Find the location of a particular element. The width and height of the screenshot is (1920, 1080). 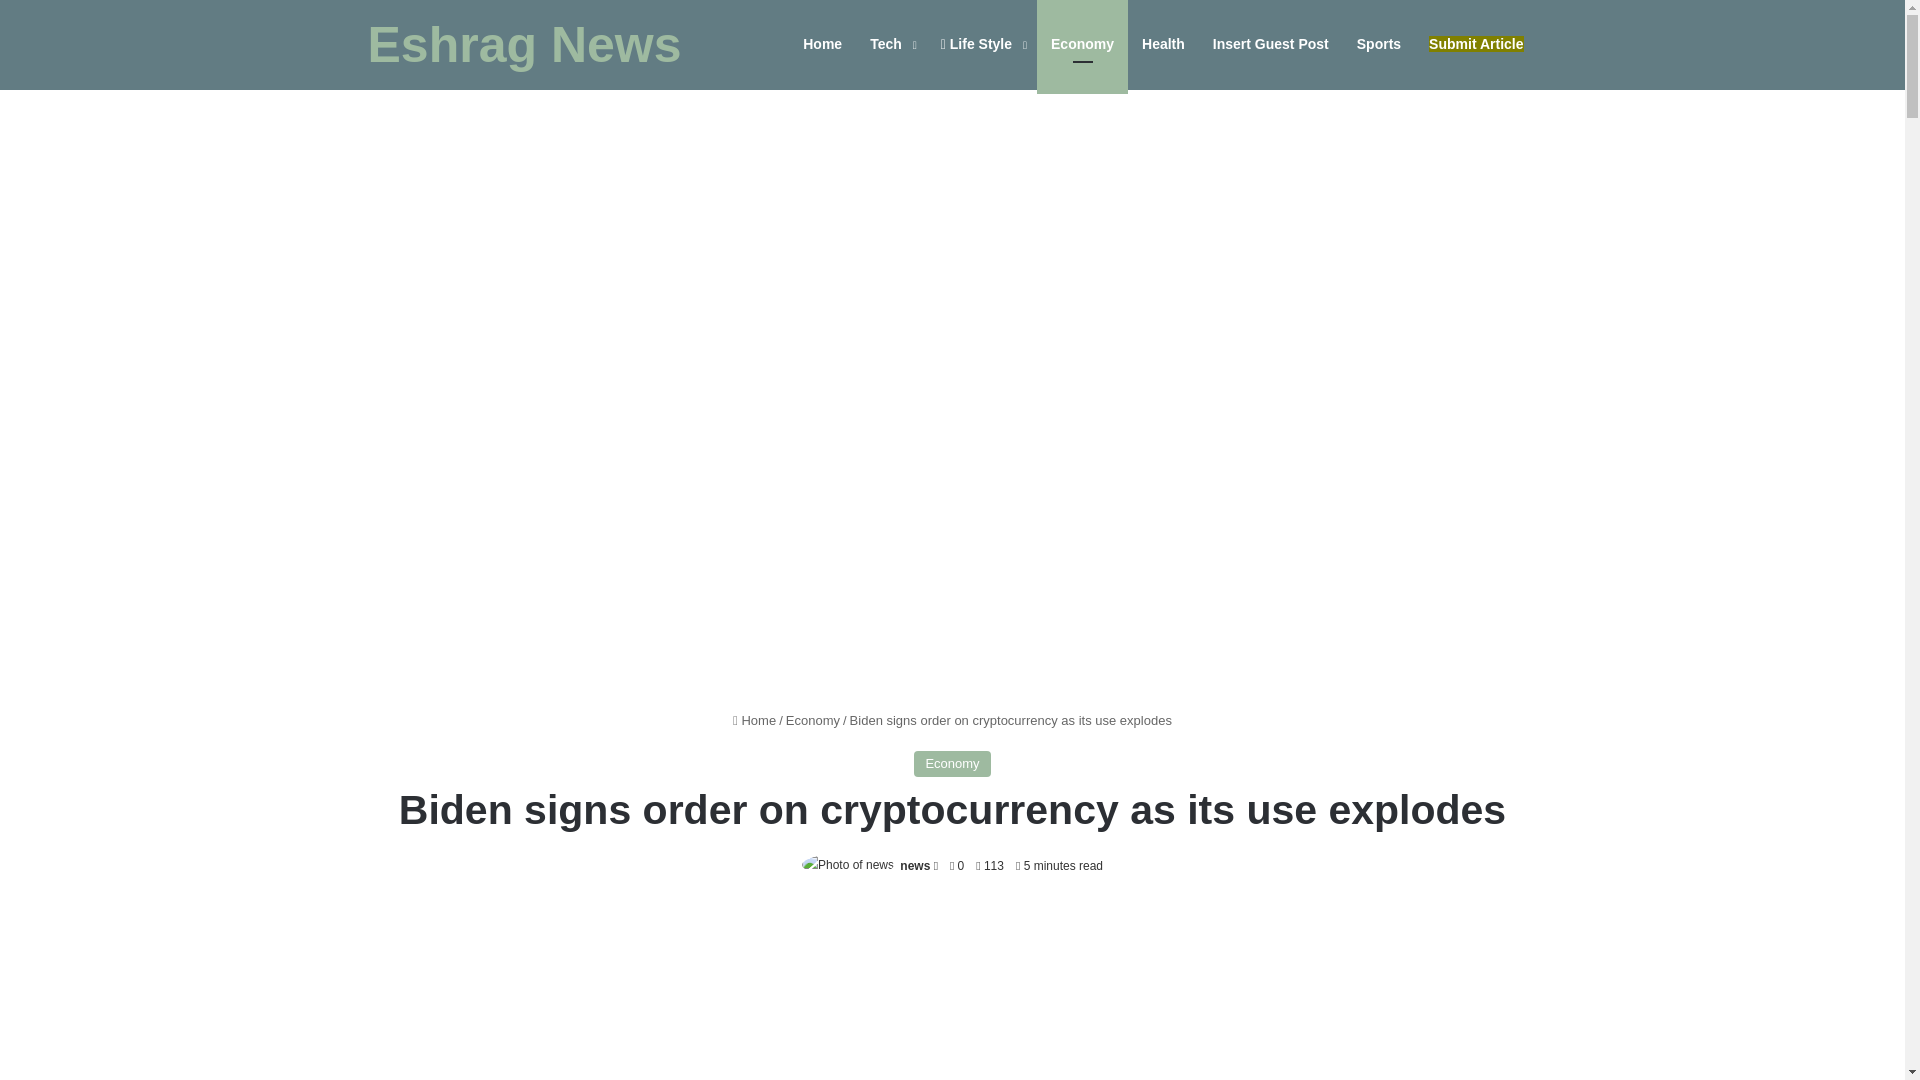

Eshrag News is located at coordinates (524, 45).